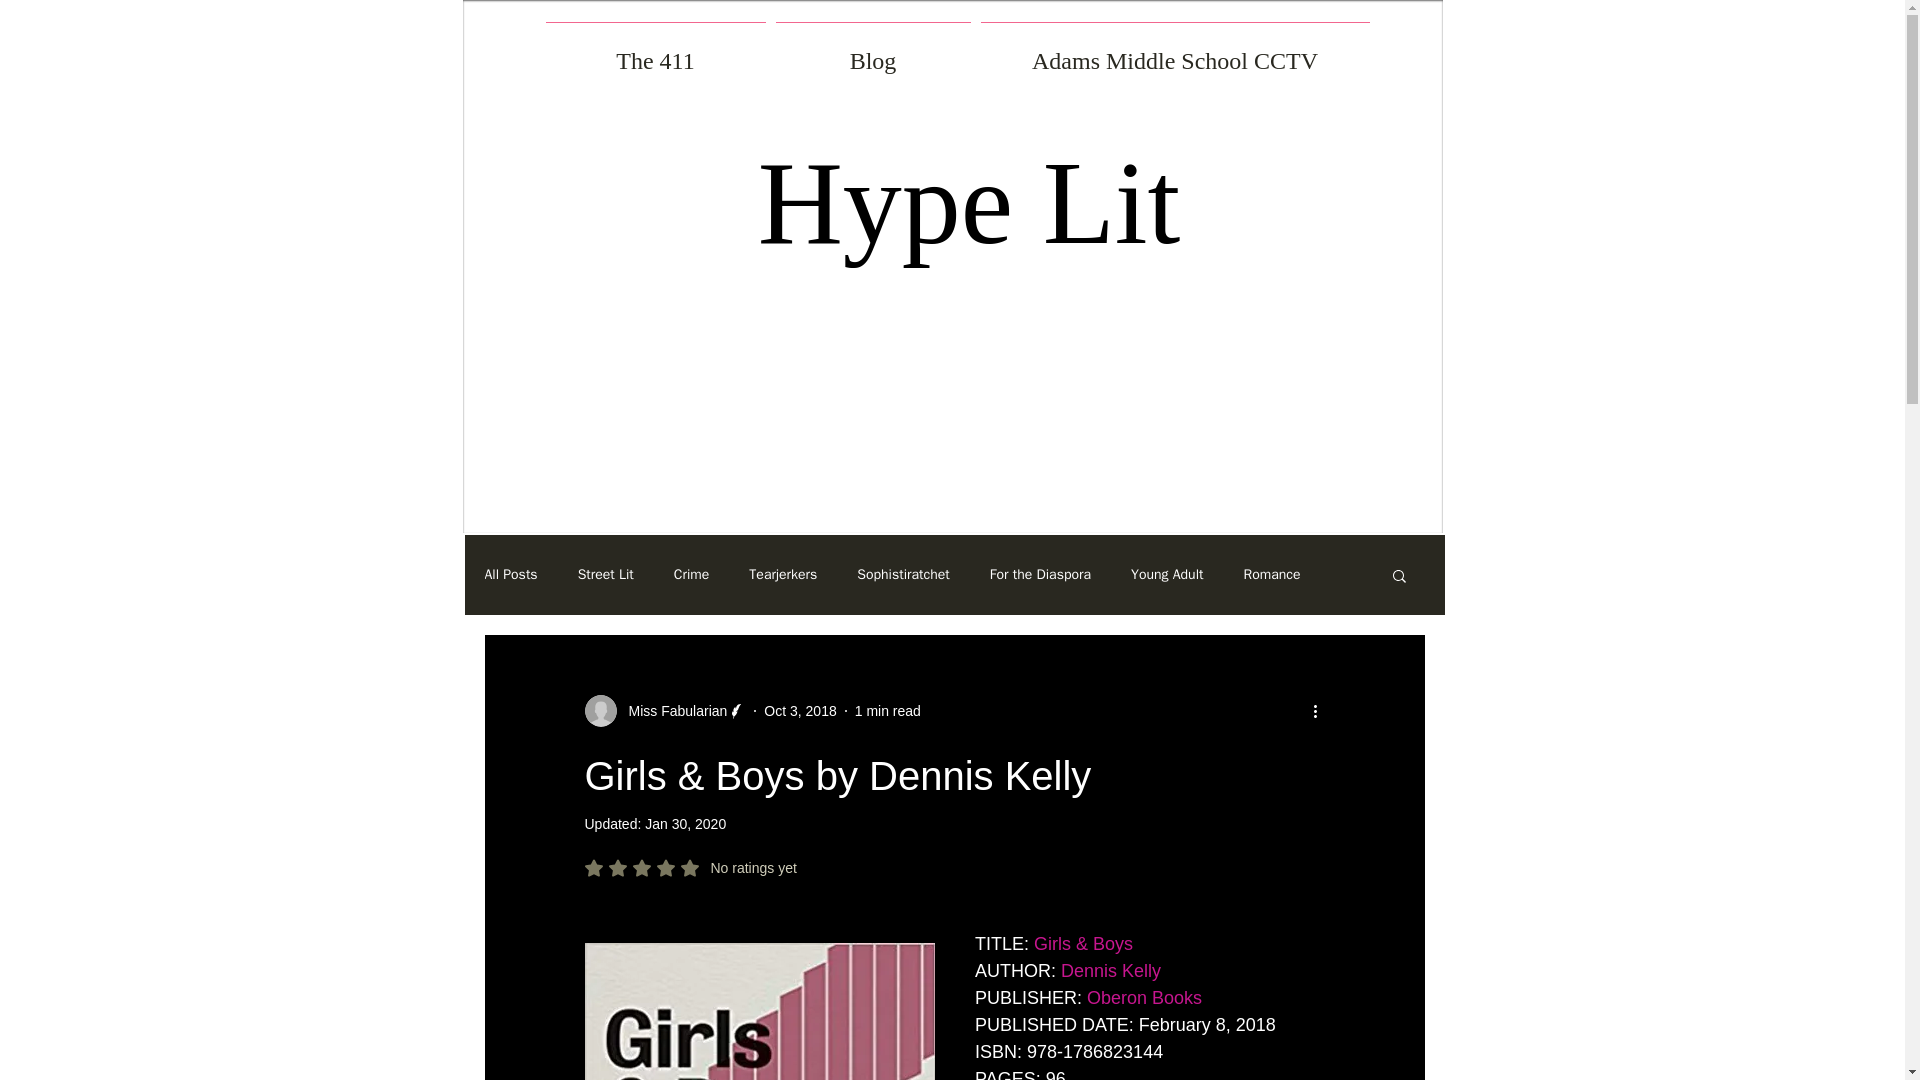 Image resolution: width=1920 pixels, height=1080 pixels. Describe the element at coordinates (672, 710) in the screenshot. I see `Miss Fabularian` at that location.